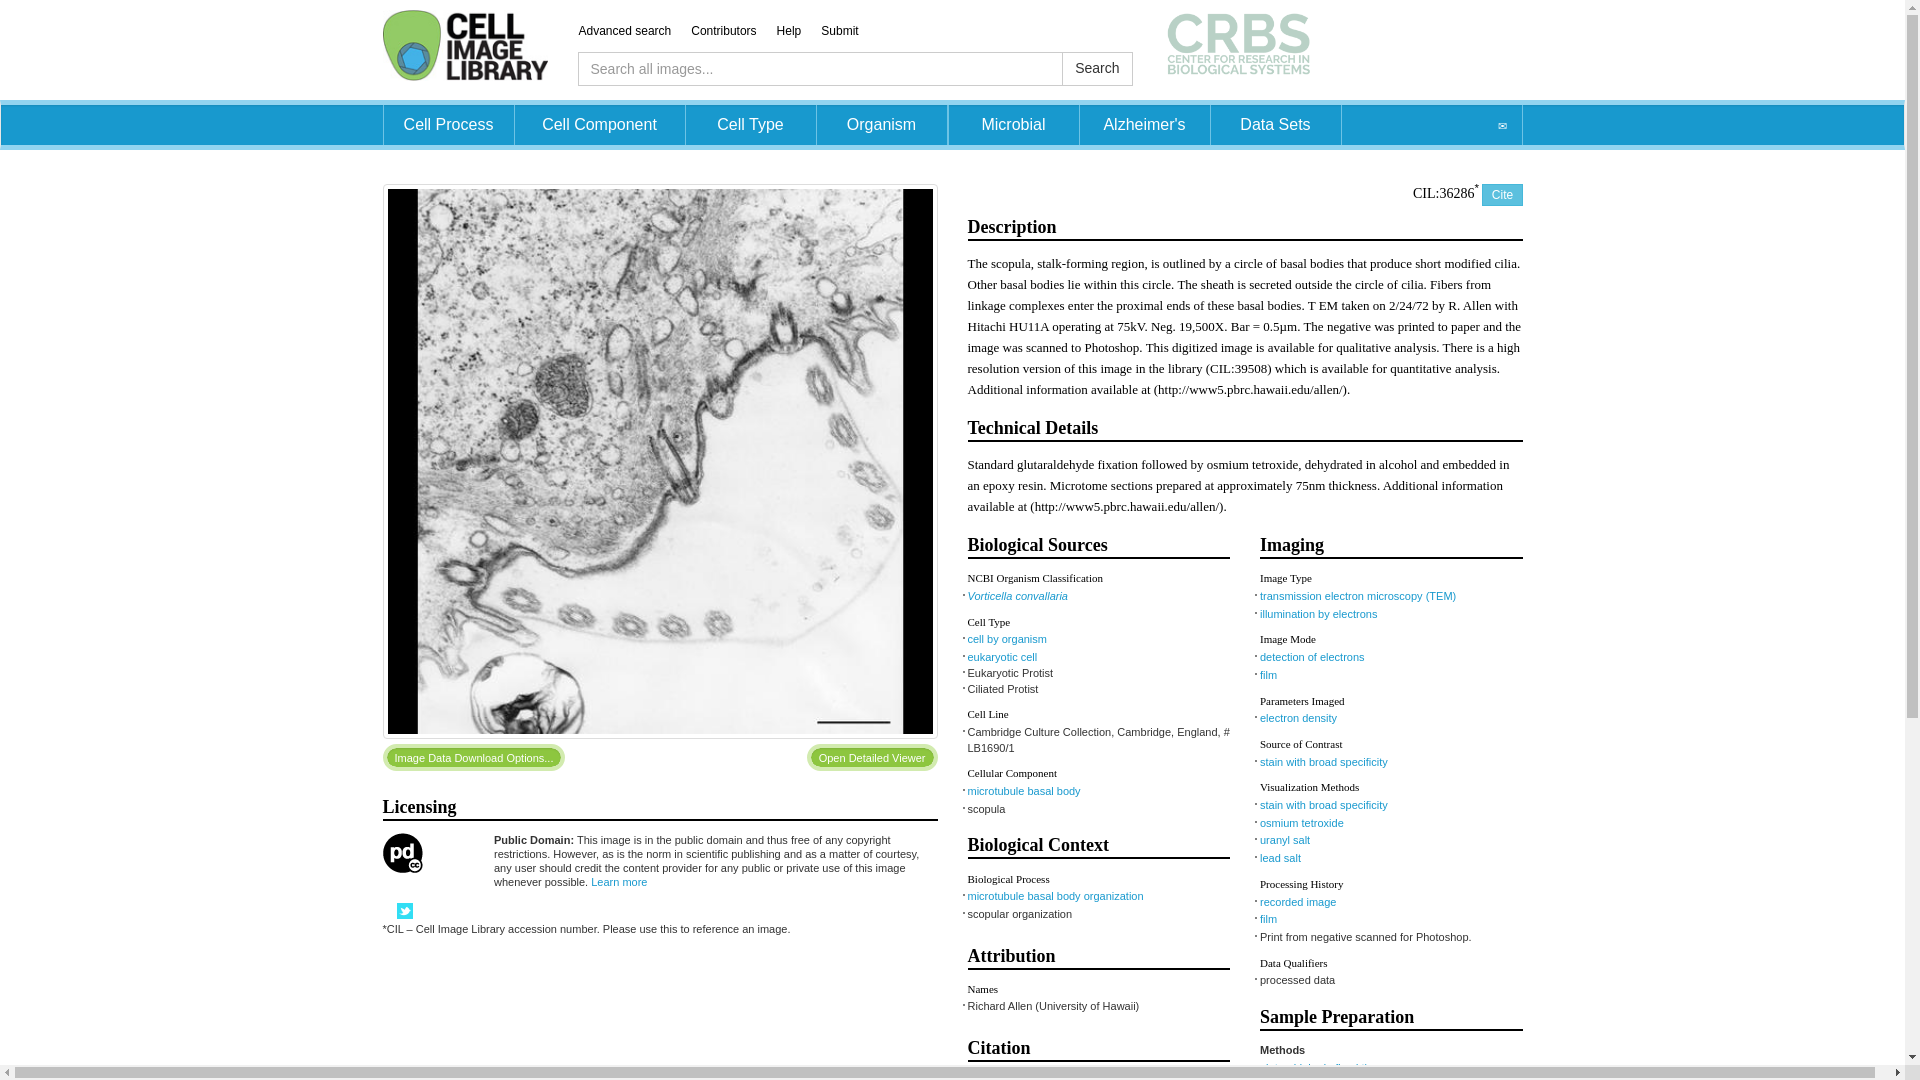 Image resolution: width=1920 pixels, height=1080 pixels. What do you see at coordinates (1056, 895) in the screenshot?
I see `microtubule basal body organization` at bounding box center [1056, 895].